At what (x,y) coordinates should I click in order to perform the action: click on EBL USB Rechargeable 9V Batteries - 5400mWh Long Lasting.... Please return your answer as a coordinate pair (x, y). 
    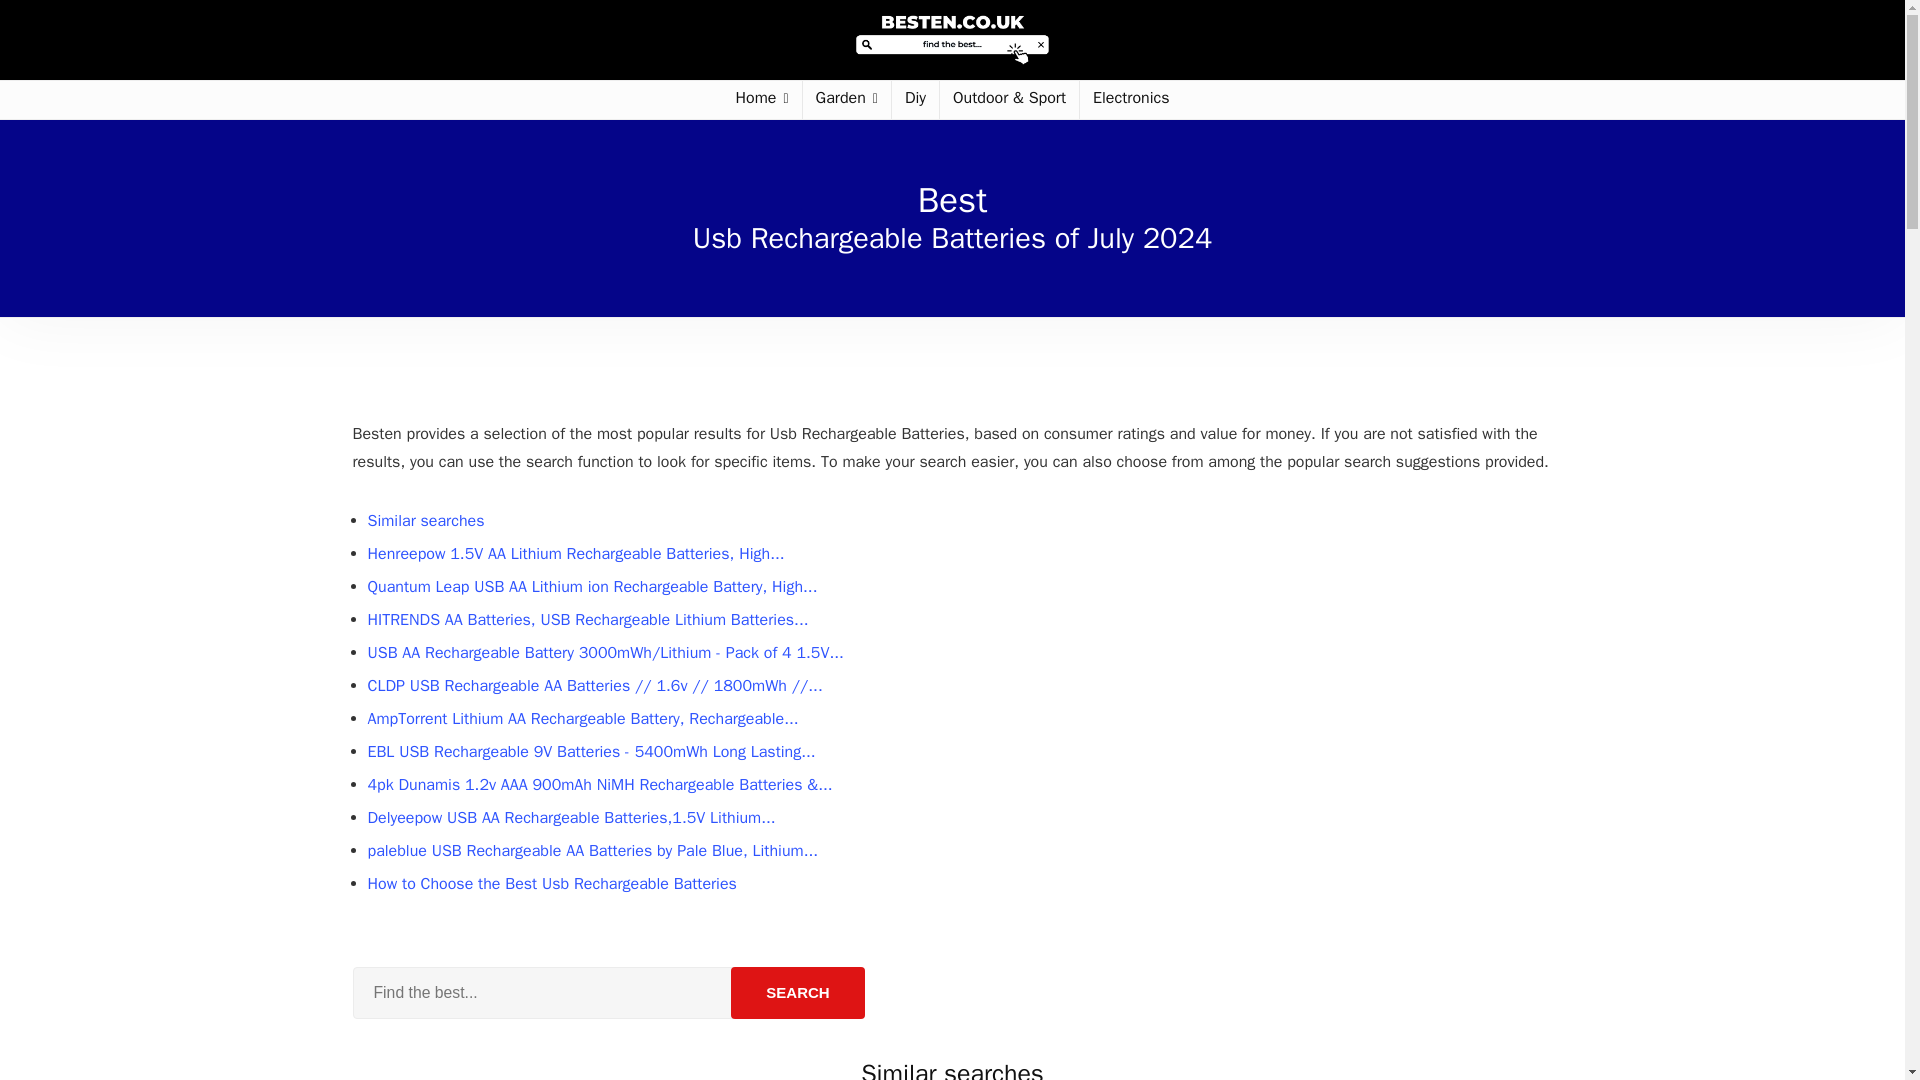
    Looking at the image, I should click on (592, 752).